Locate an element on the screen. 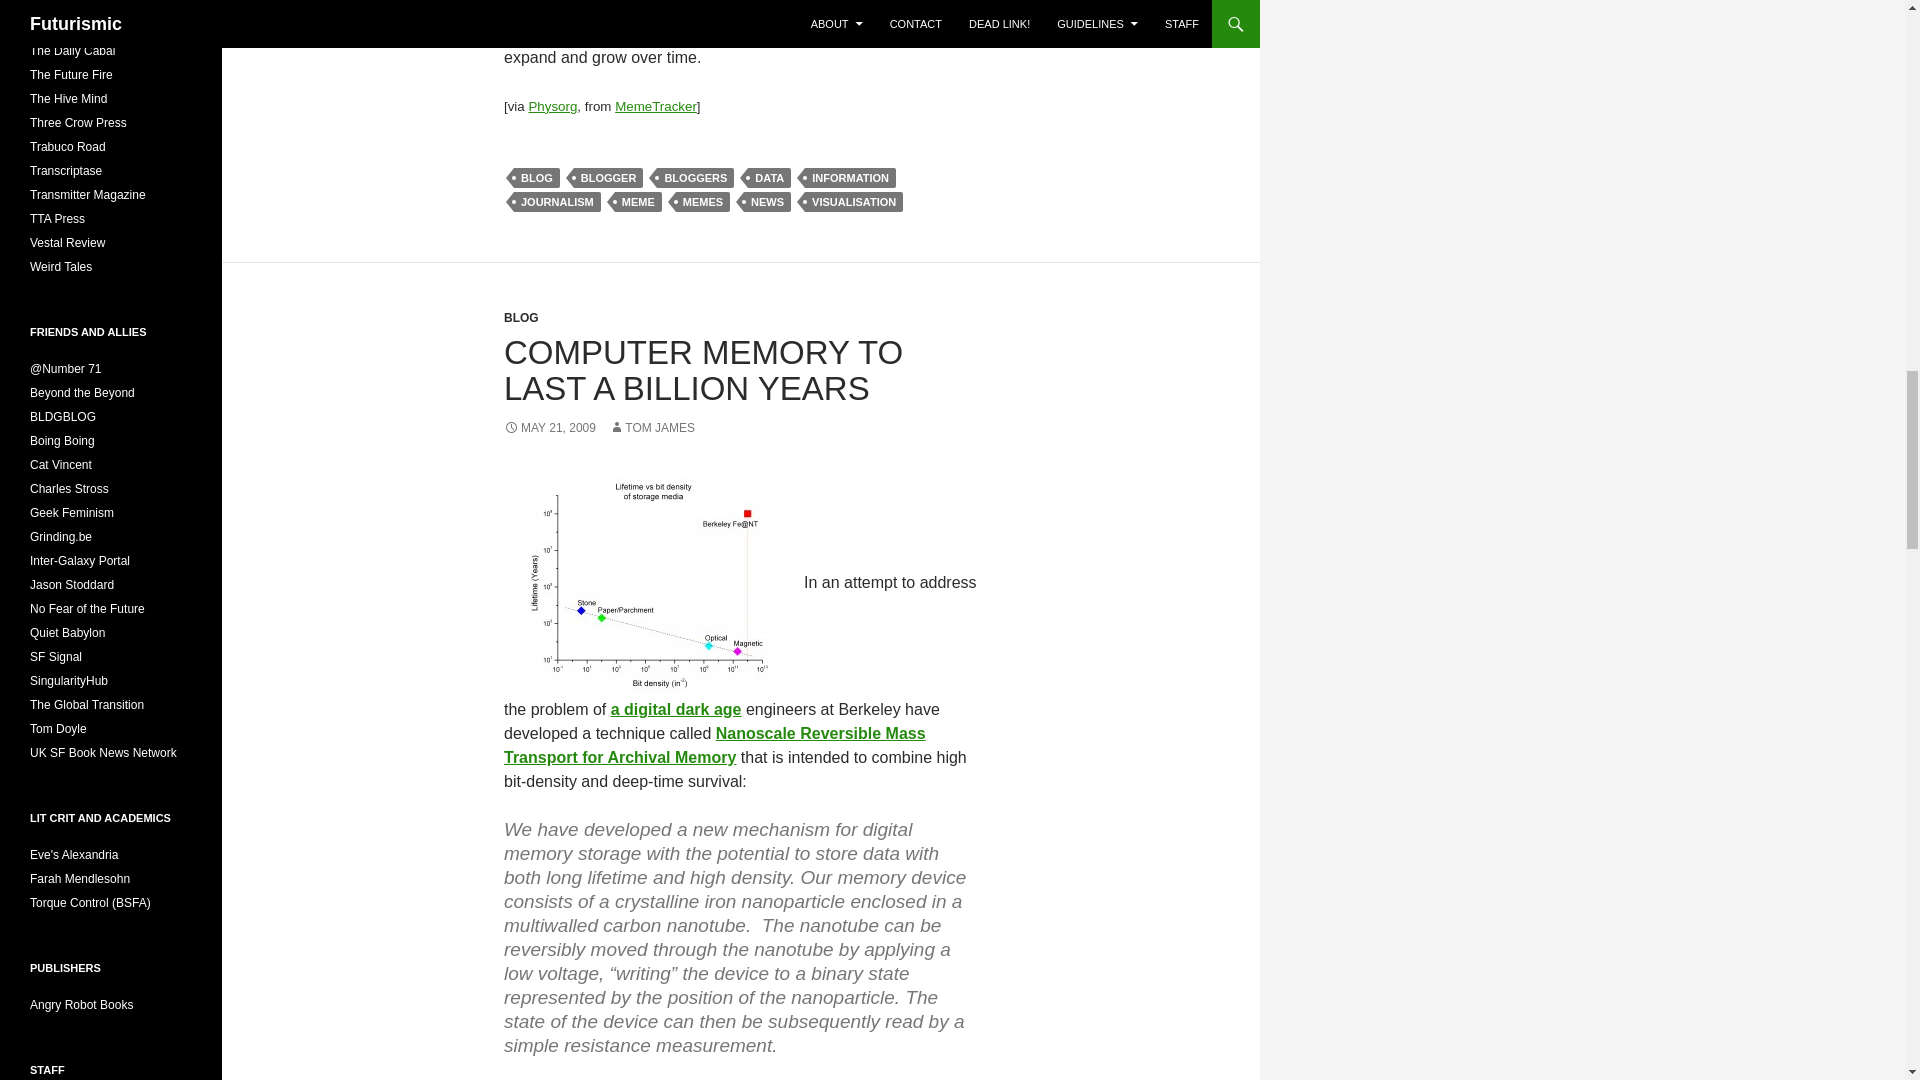 The image size is (1920, 1080). INFORMATION is located at coordinates (850, 178).